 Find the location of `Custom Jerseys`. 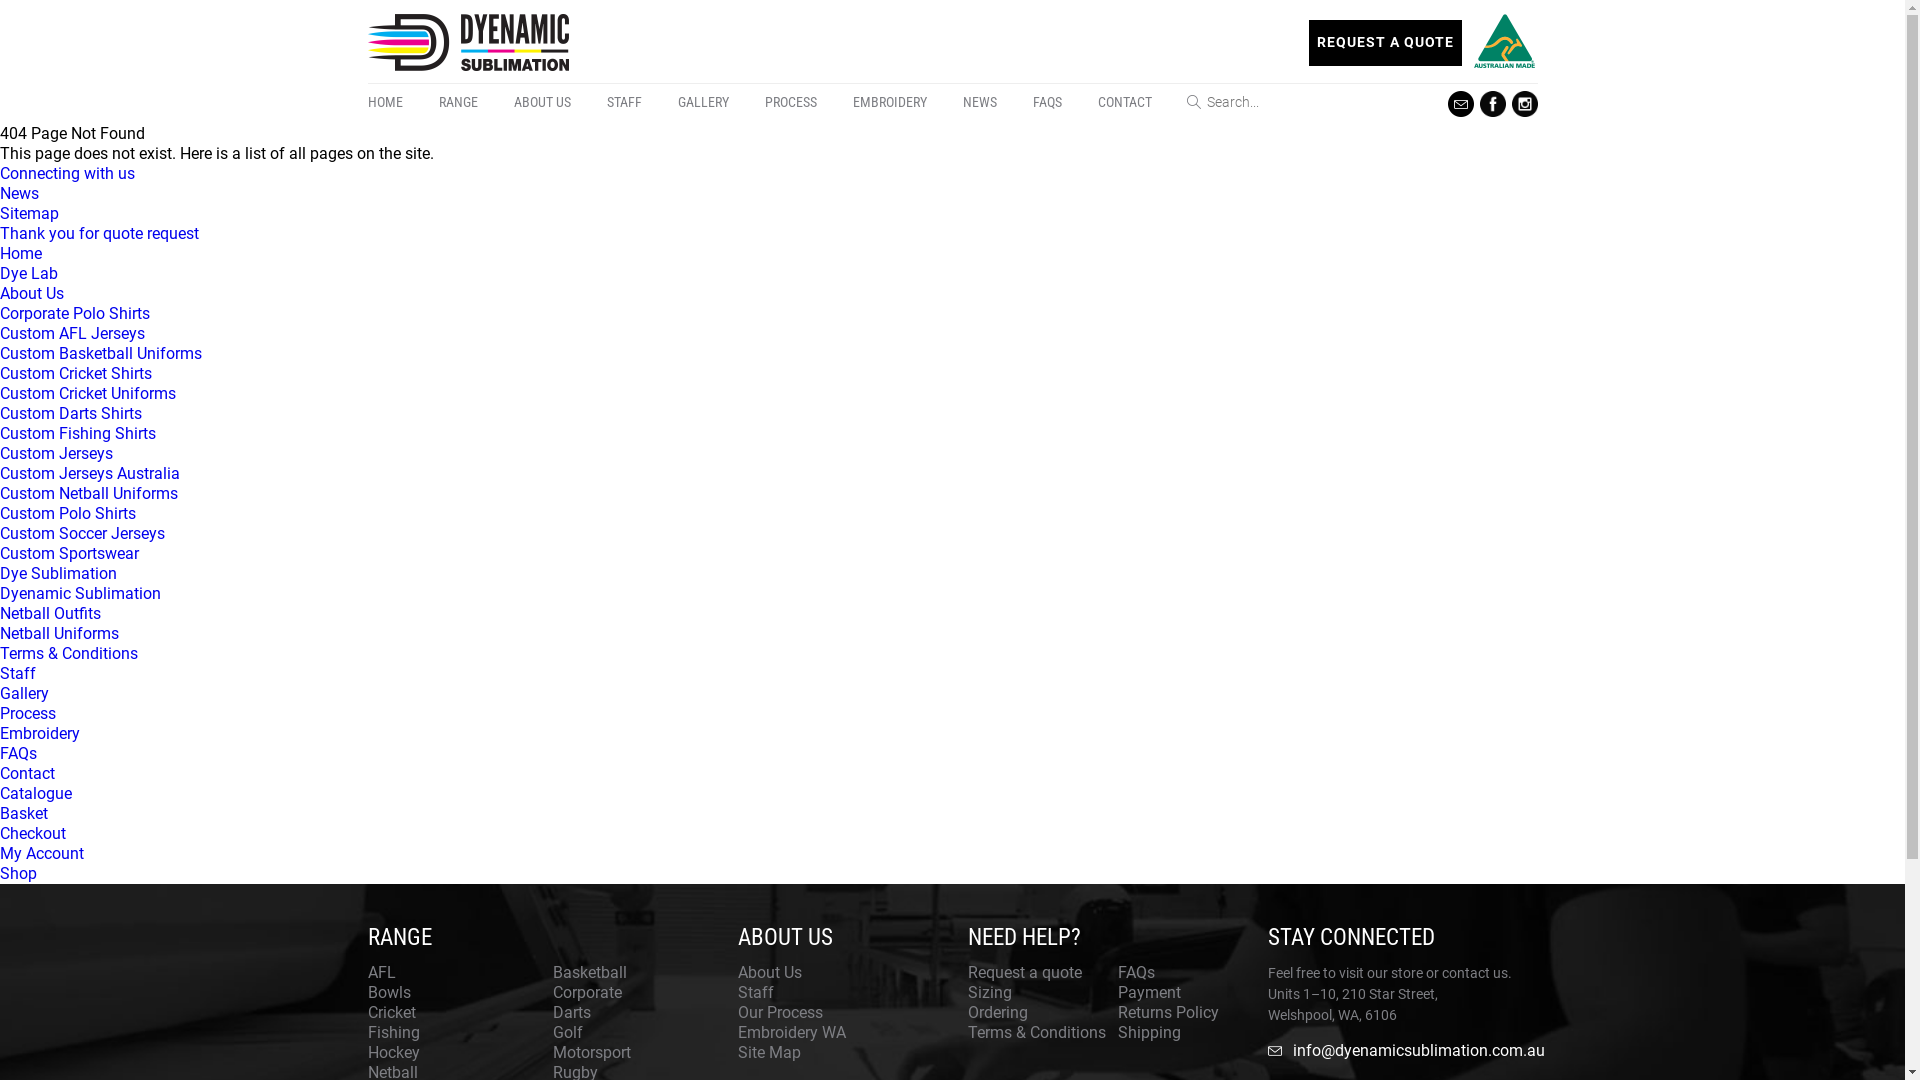

Custom Jerseys is located at coordinates (56, 454).